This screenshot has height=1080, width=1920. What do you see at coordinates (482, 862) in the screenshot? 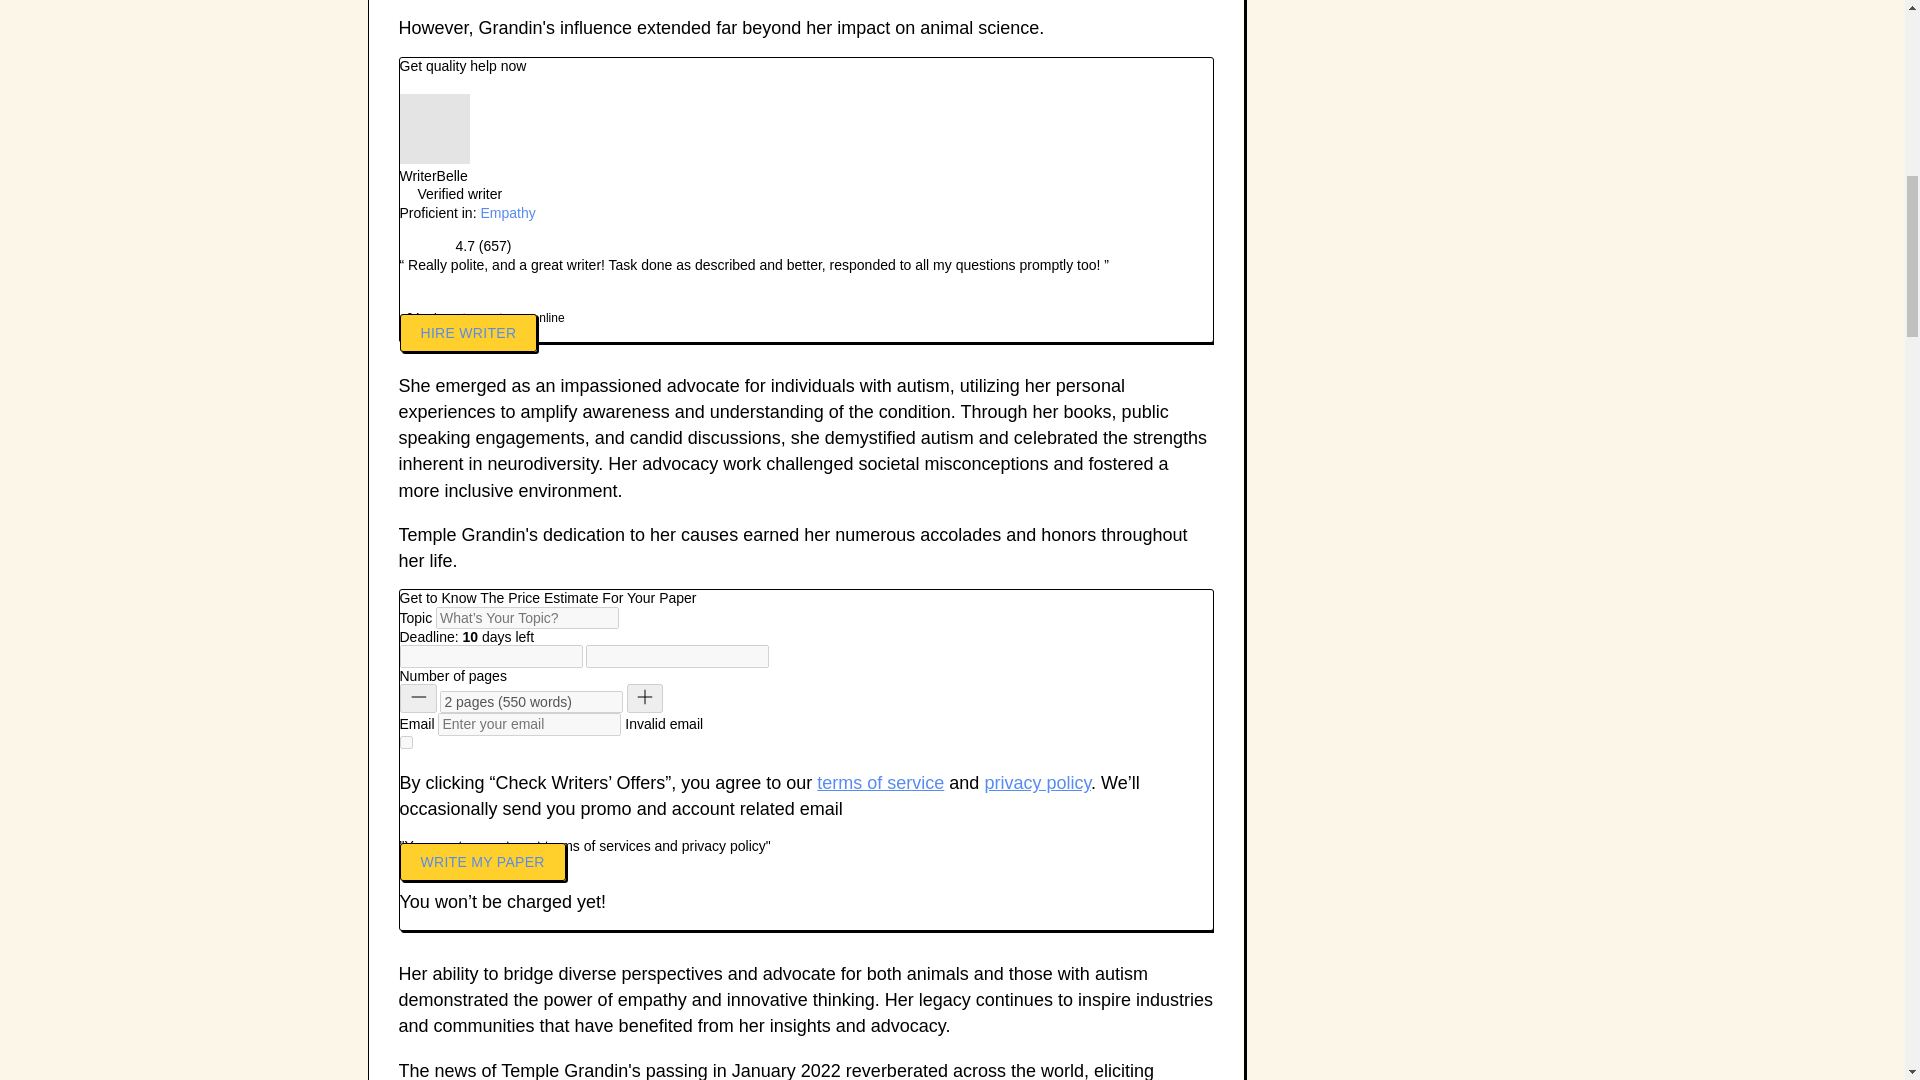
I see `WRITE MY PAPER` at bounding box center [482, 862].